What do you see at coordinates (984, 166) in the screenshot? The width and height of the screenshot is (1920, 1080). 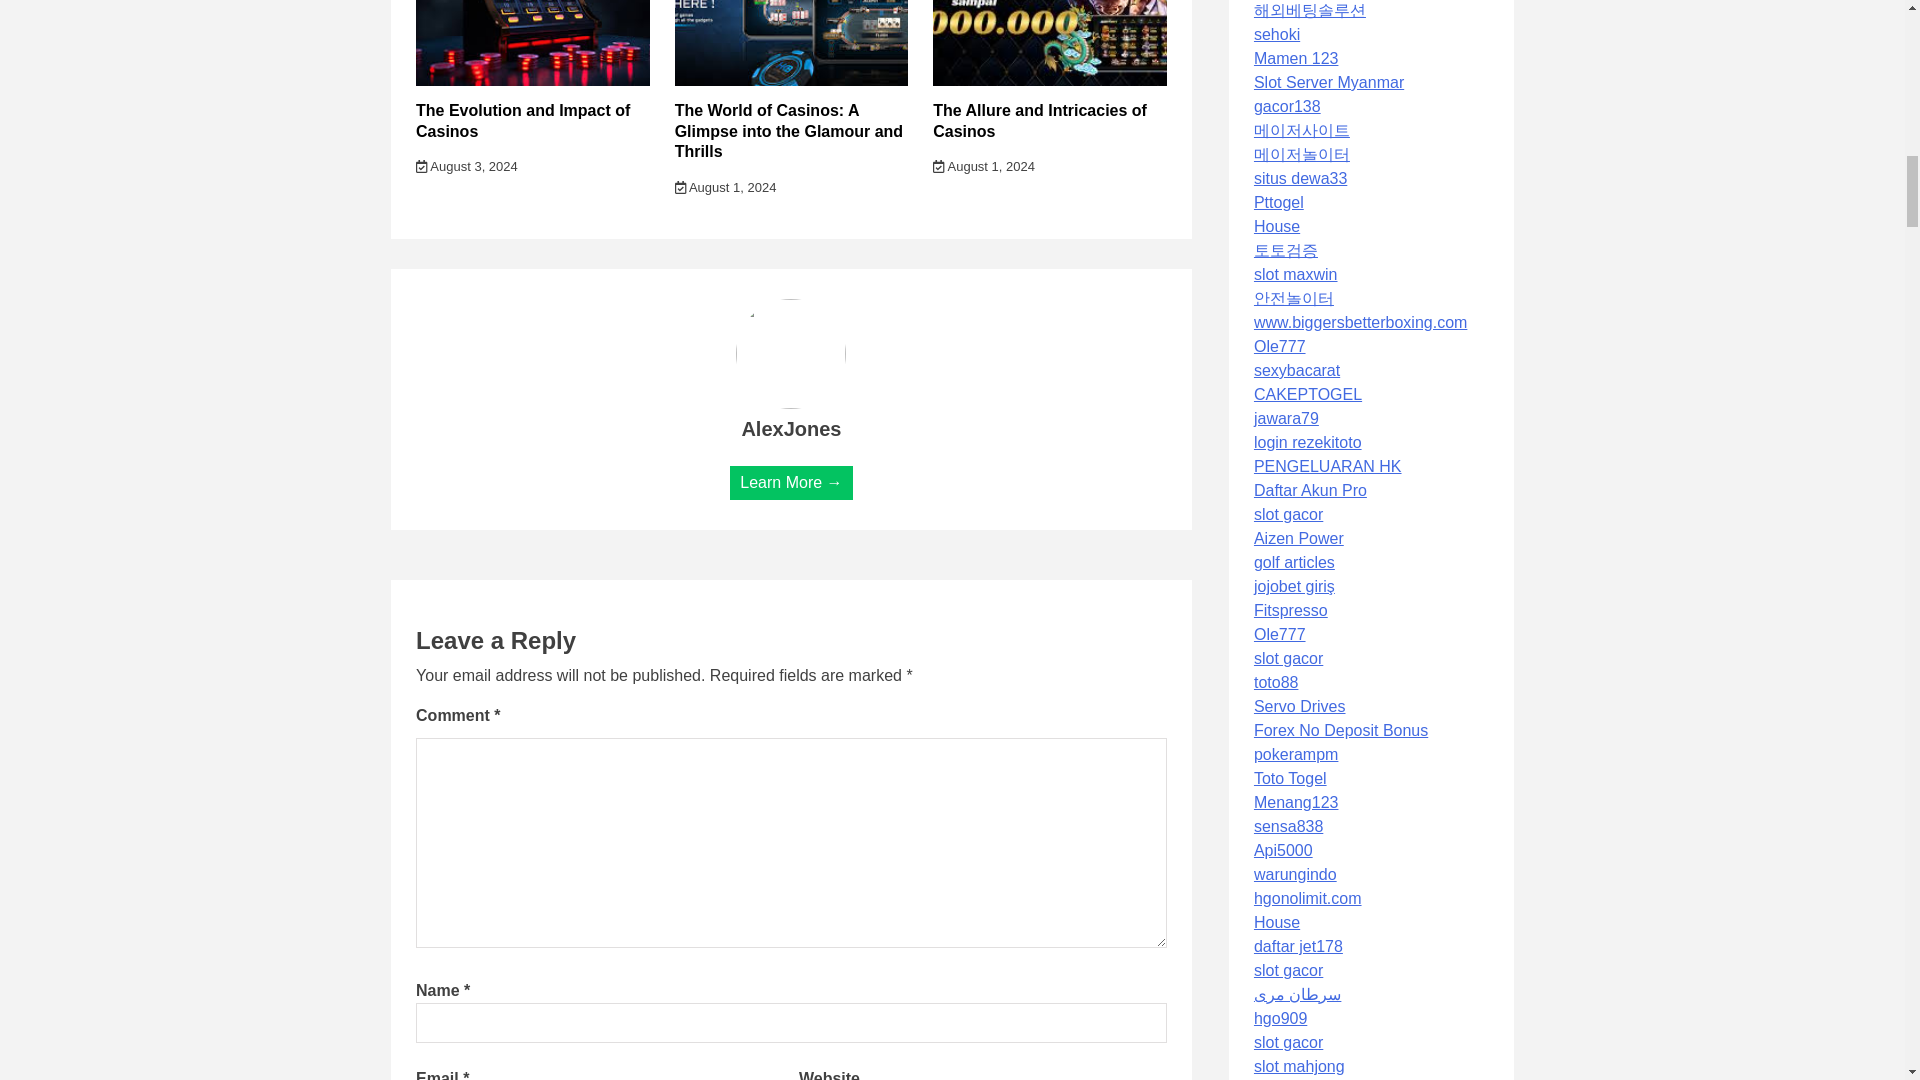 I see `August 1, 2024` at bounding box center [984, 166].